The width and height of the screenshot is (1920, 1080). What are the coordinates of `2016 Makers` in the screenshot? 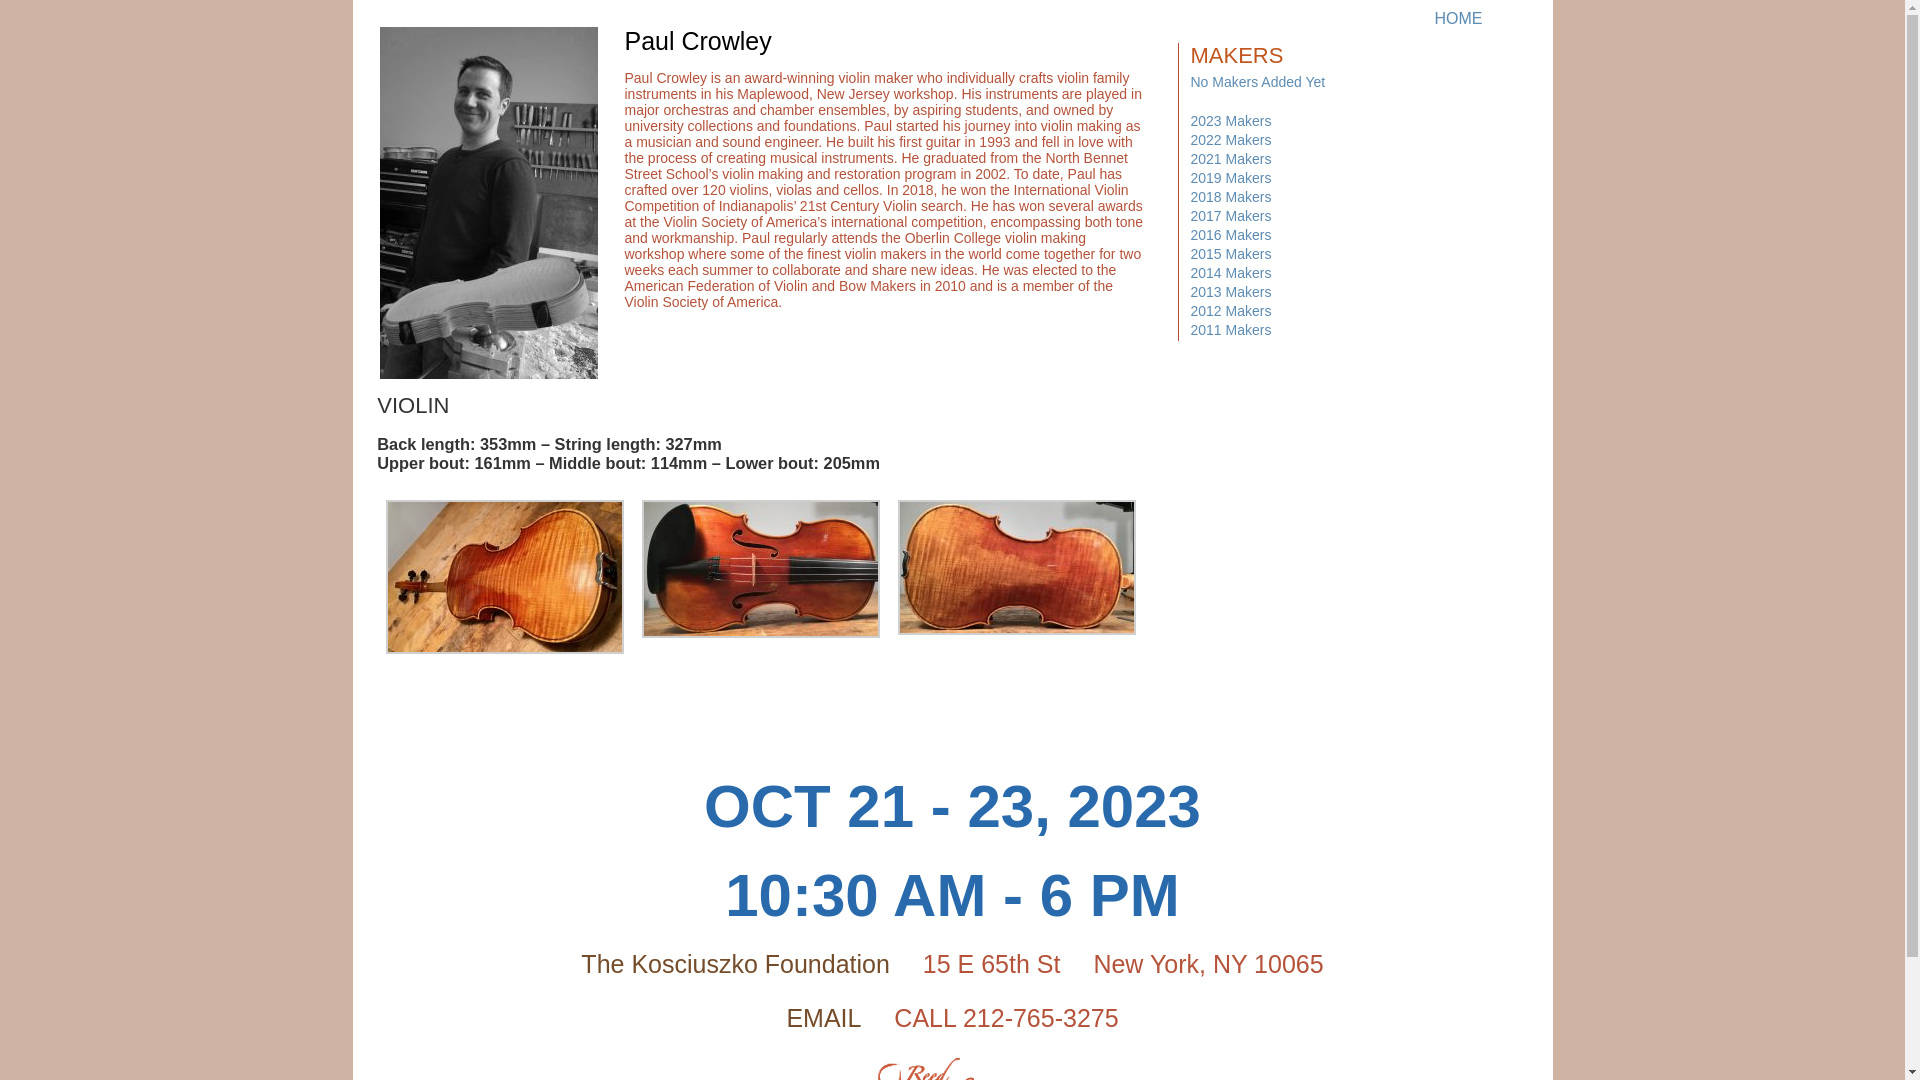 It's located at (1230, 234).